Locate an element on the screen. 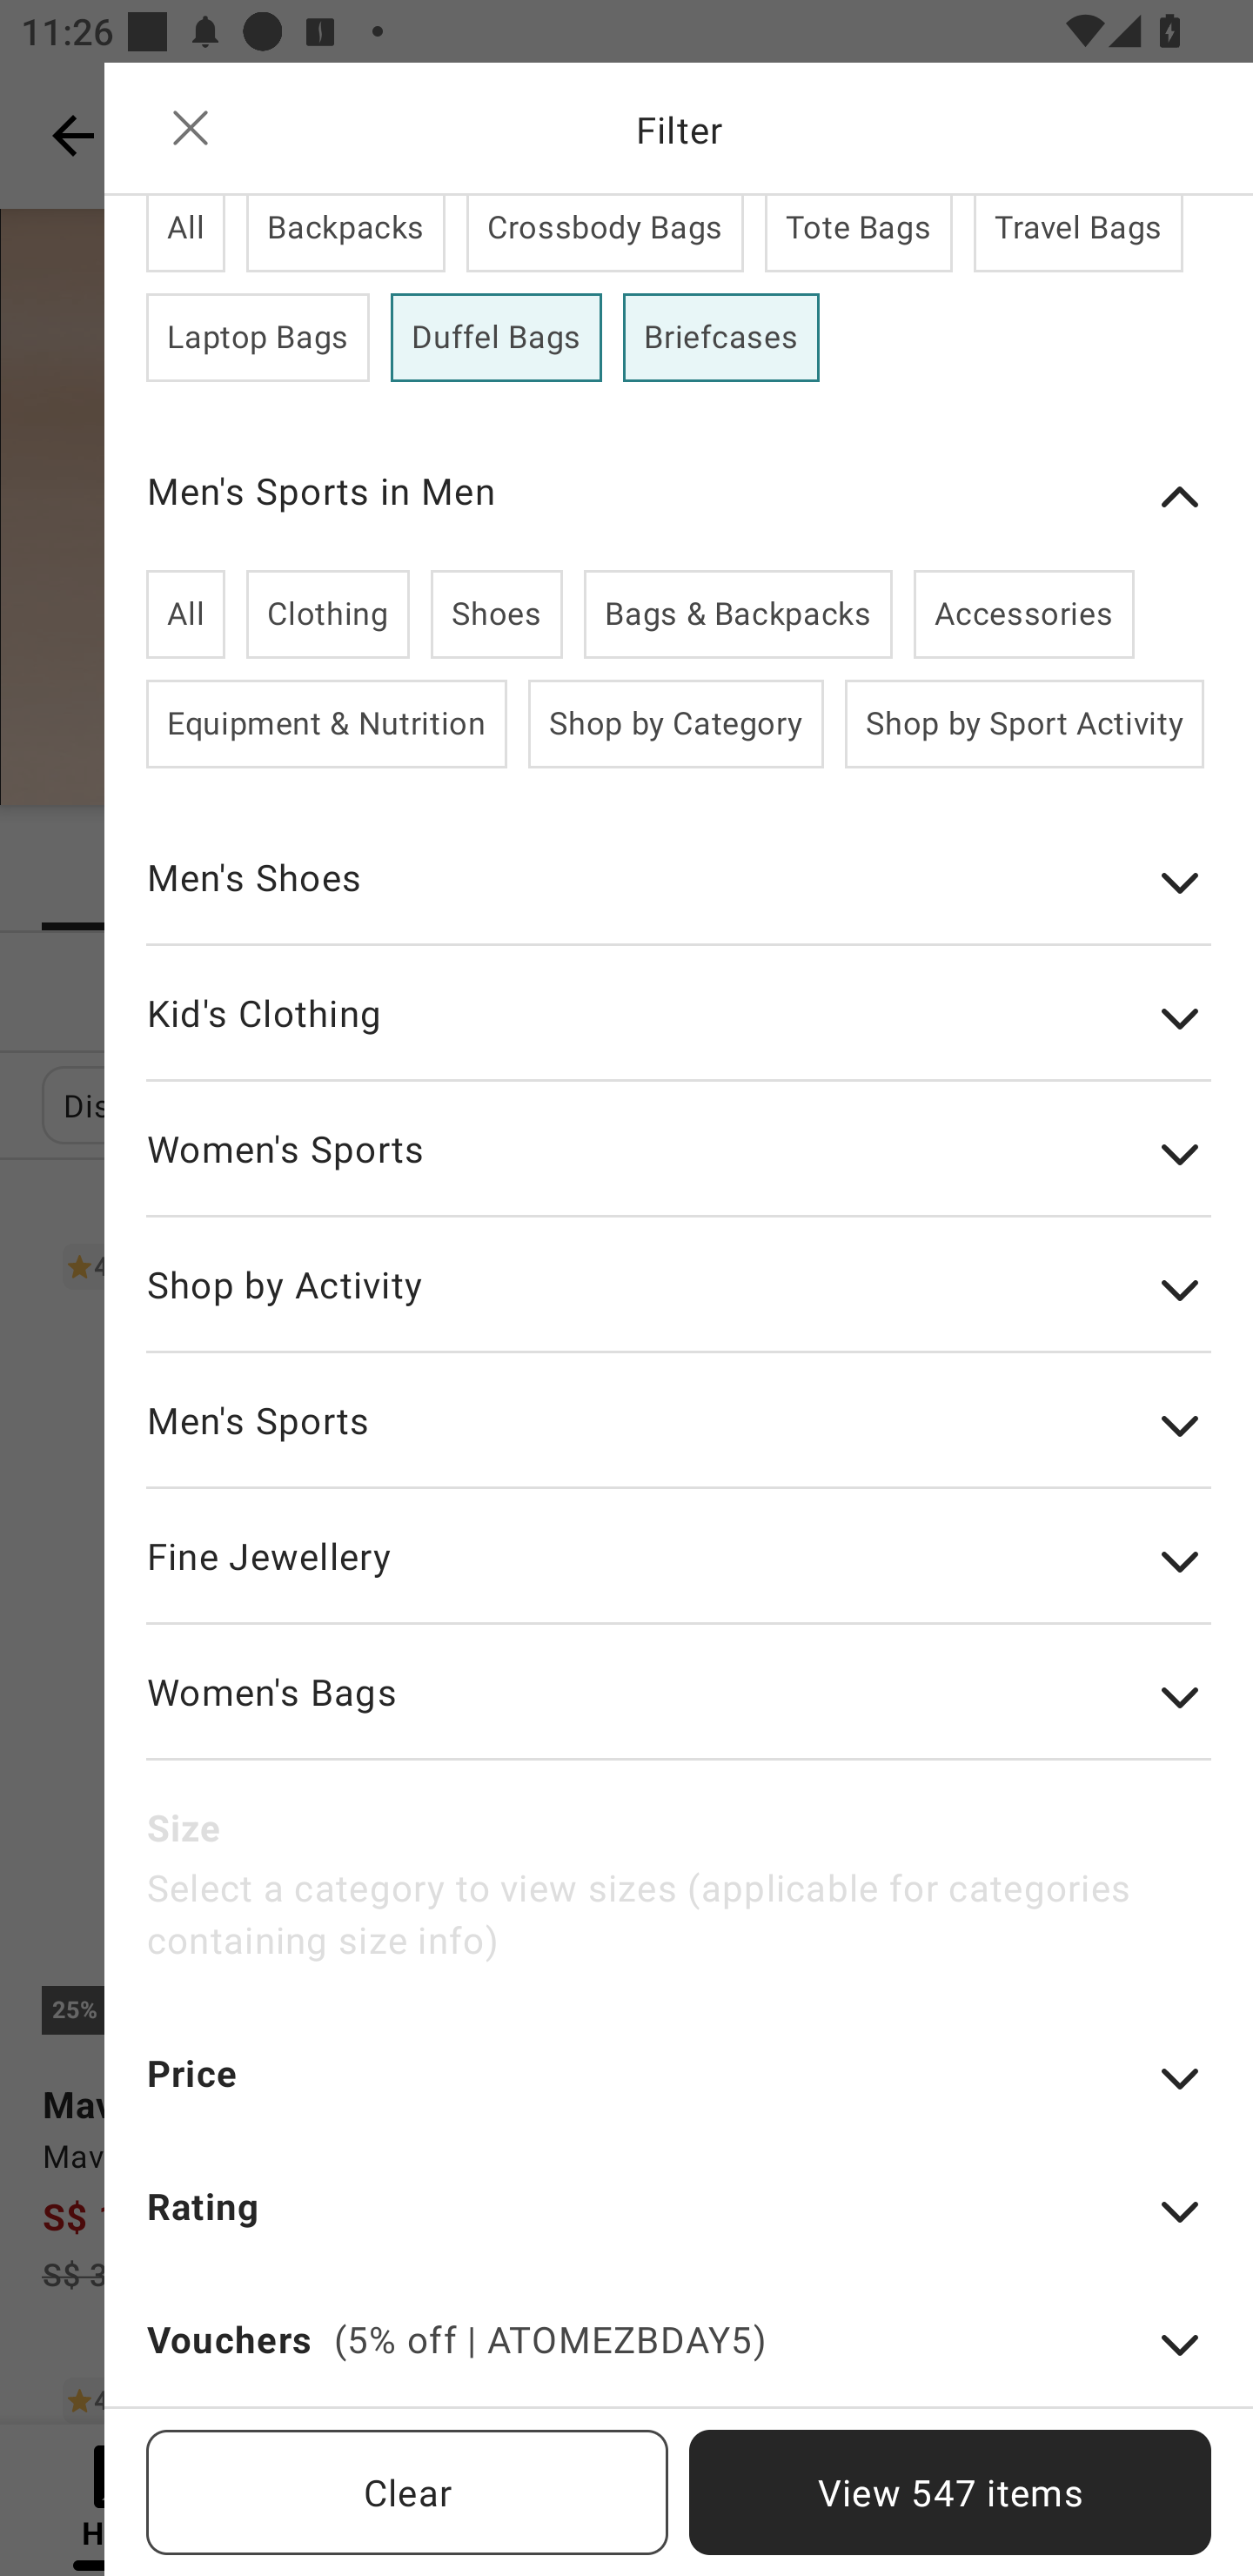 This screenshot has height=2576, width=1253. Men's Sports is located at coordinates (679, 1442).